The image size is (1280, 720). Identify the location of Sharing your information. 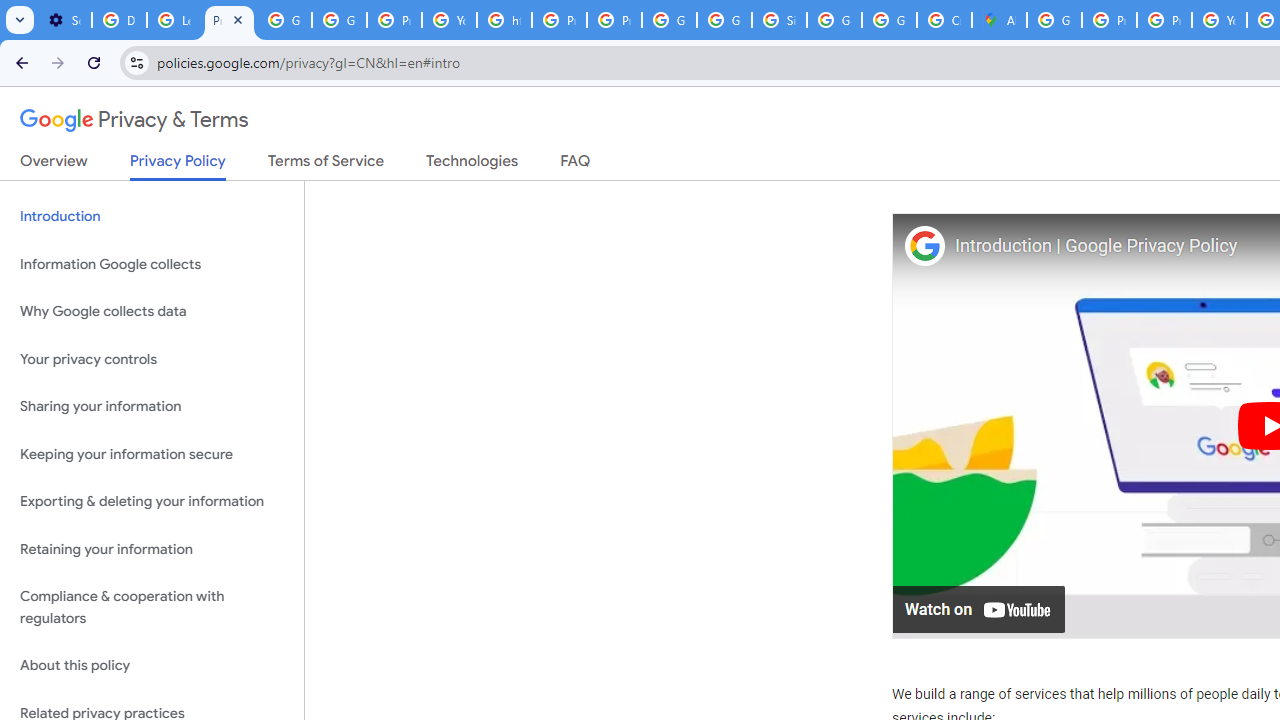
(152, 407).